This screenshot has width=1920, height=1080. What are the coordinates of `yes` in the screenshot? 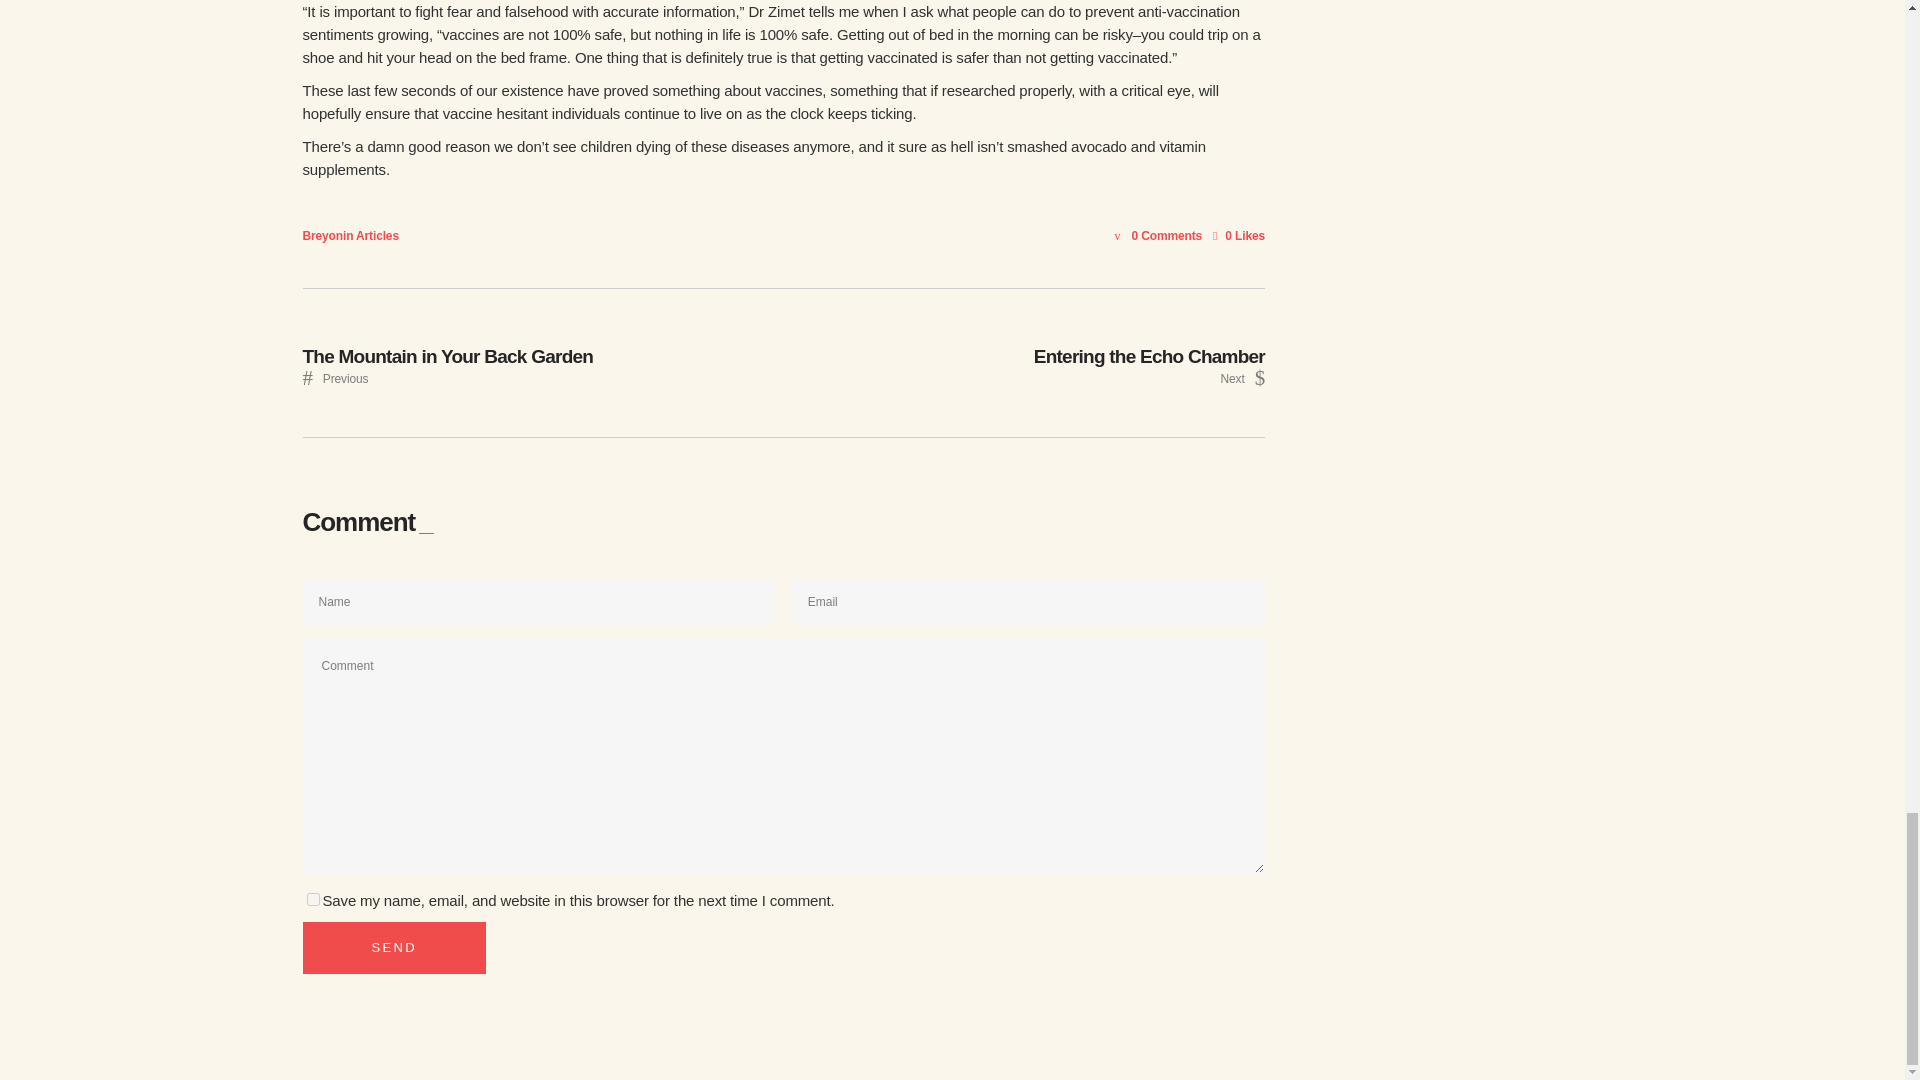 It's located at (1239, 236).